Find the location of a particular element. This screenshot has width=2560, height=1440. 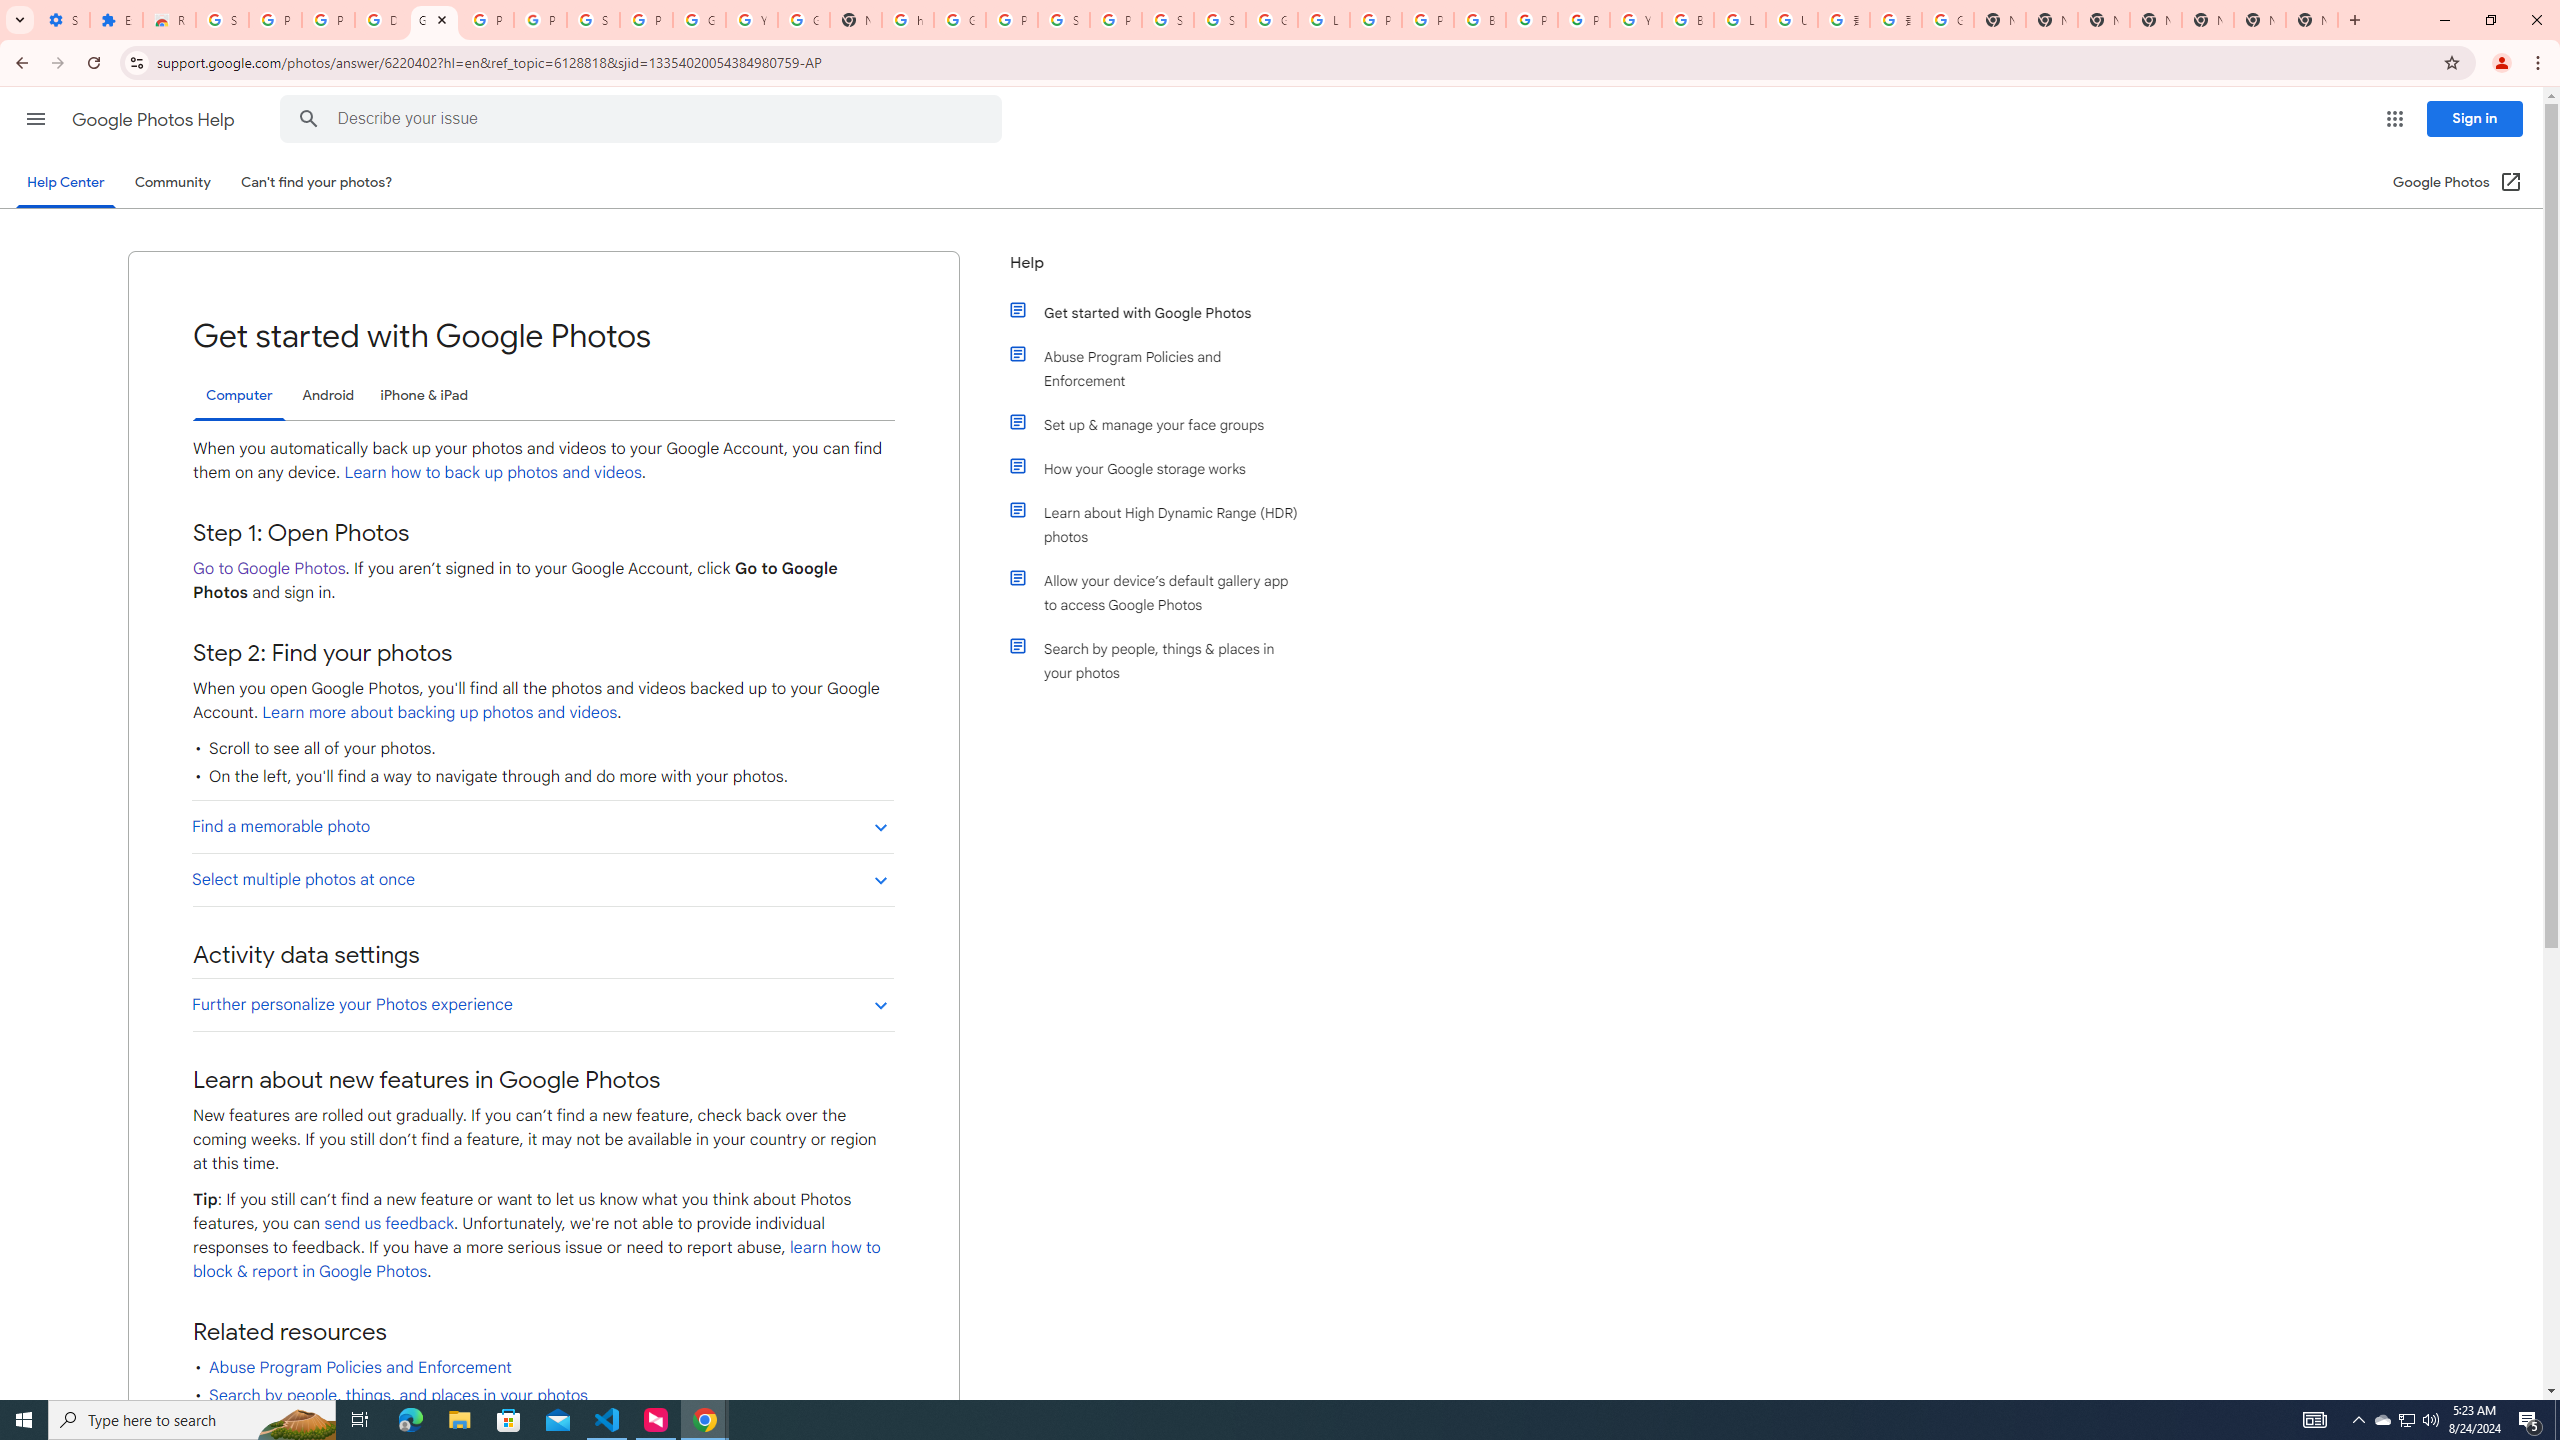

Google Images is located at coordinates (1948, 20).